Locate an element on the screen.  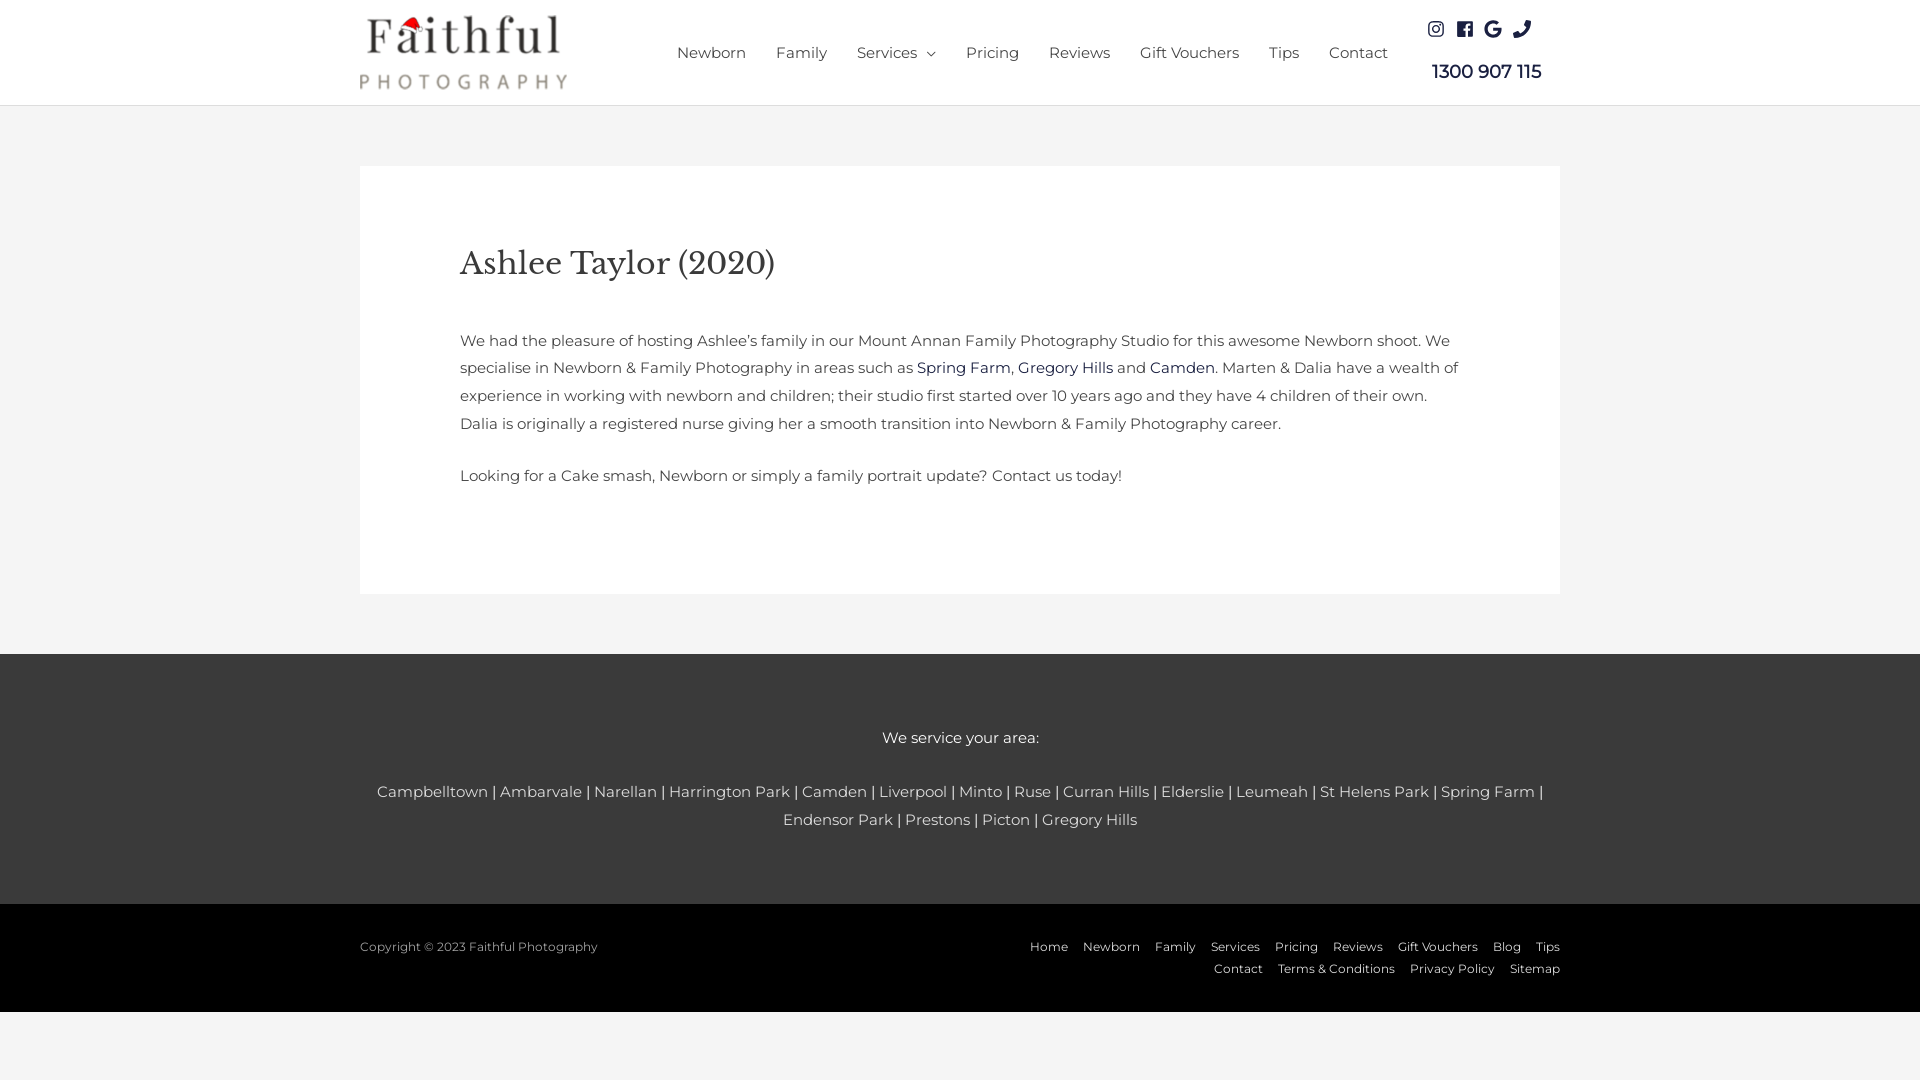
FAITHFUL-PHOTOGRAPHY-043-of-50-IMG_6403 is located at coordinates (588, 306).